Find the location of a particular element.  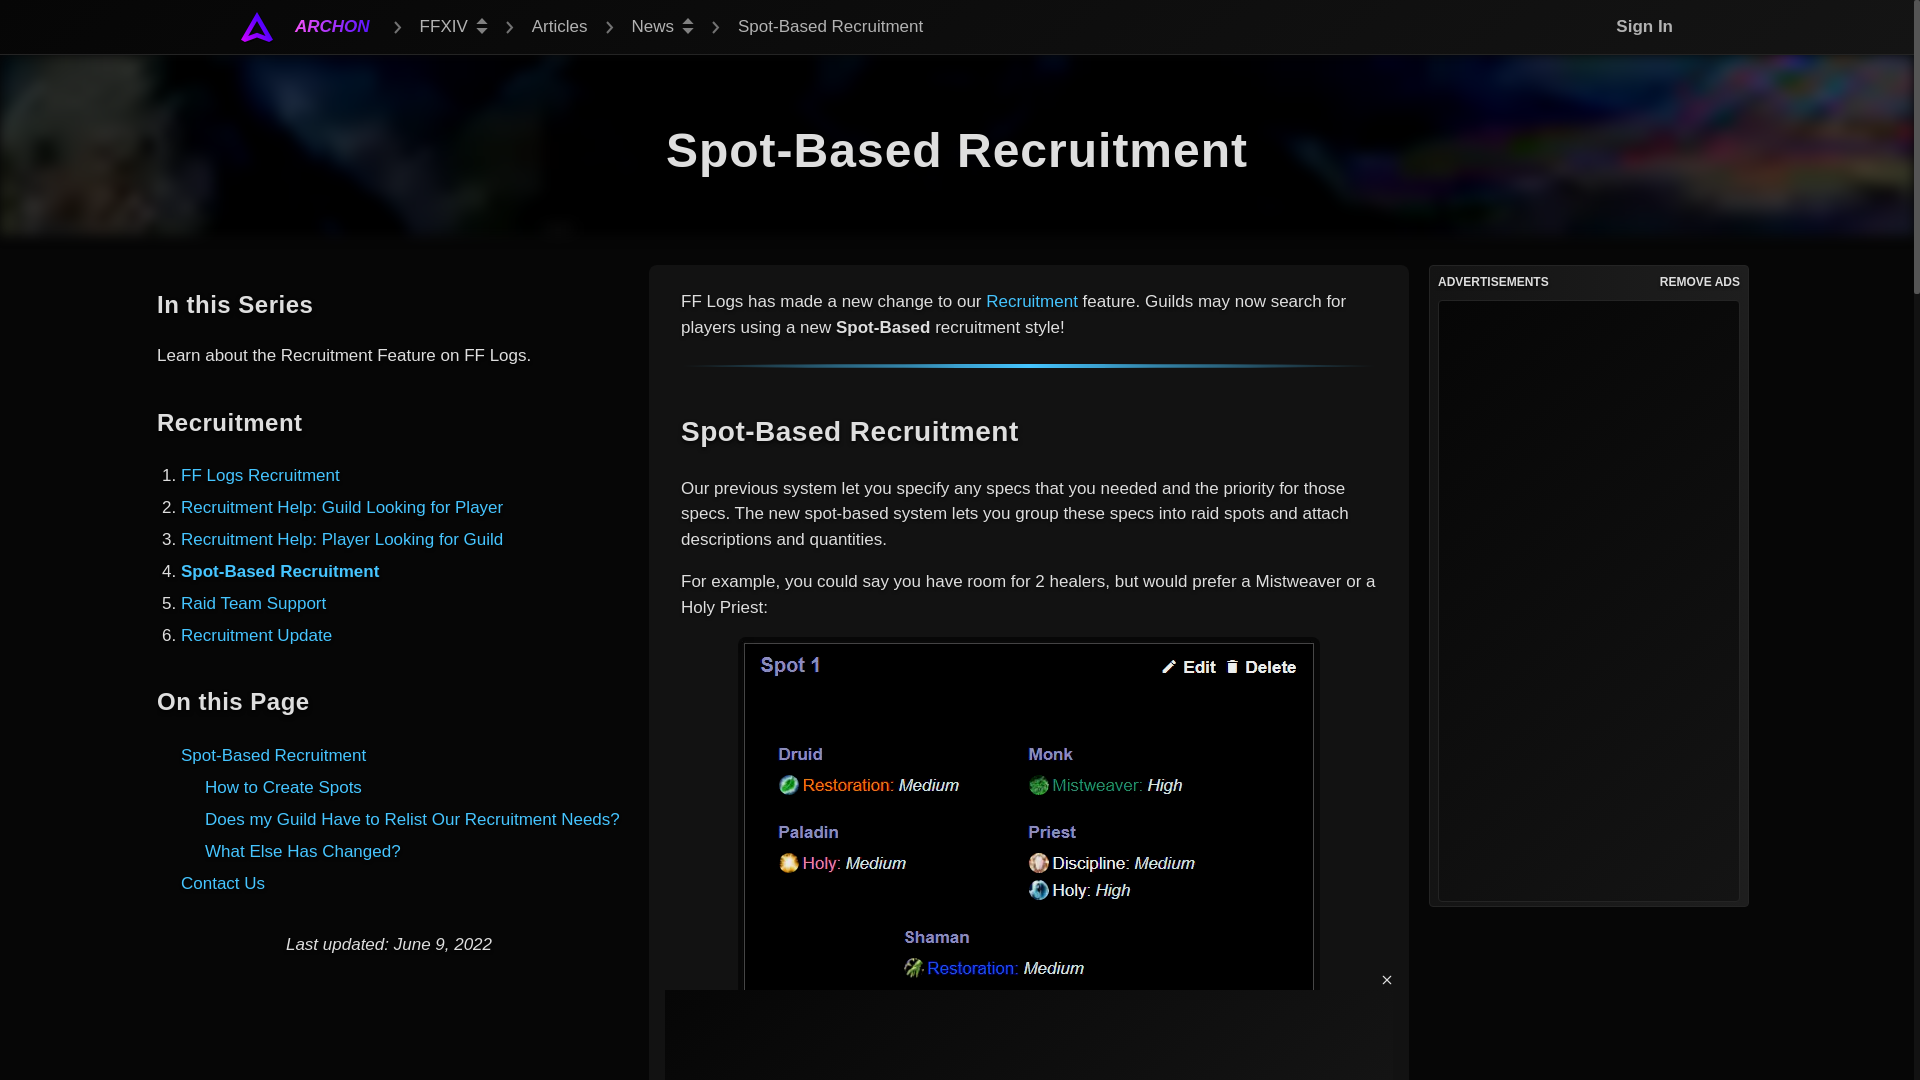

Recruitment is located at coordinates (1032, 301).